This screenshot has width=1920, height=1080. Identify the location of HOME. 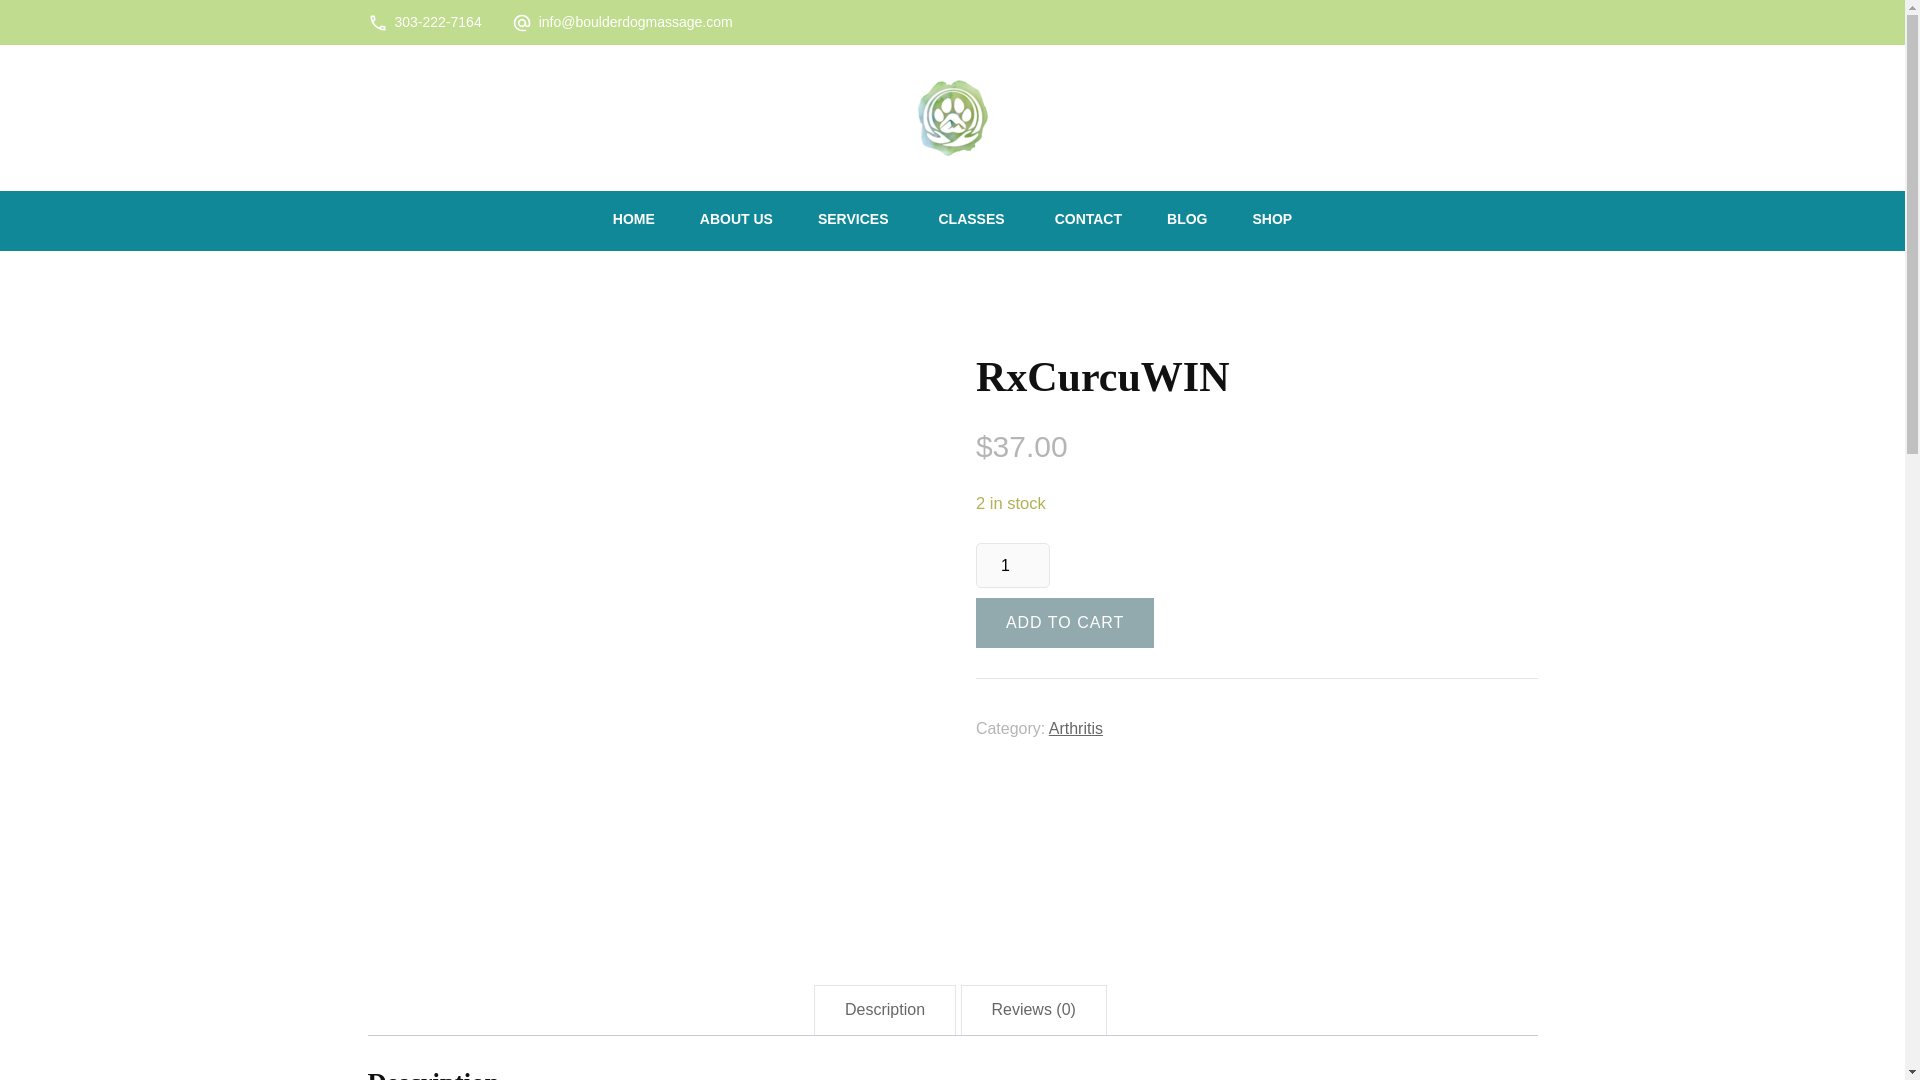
(633, 220).